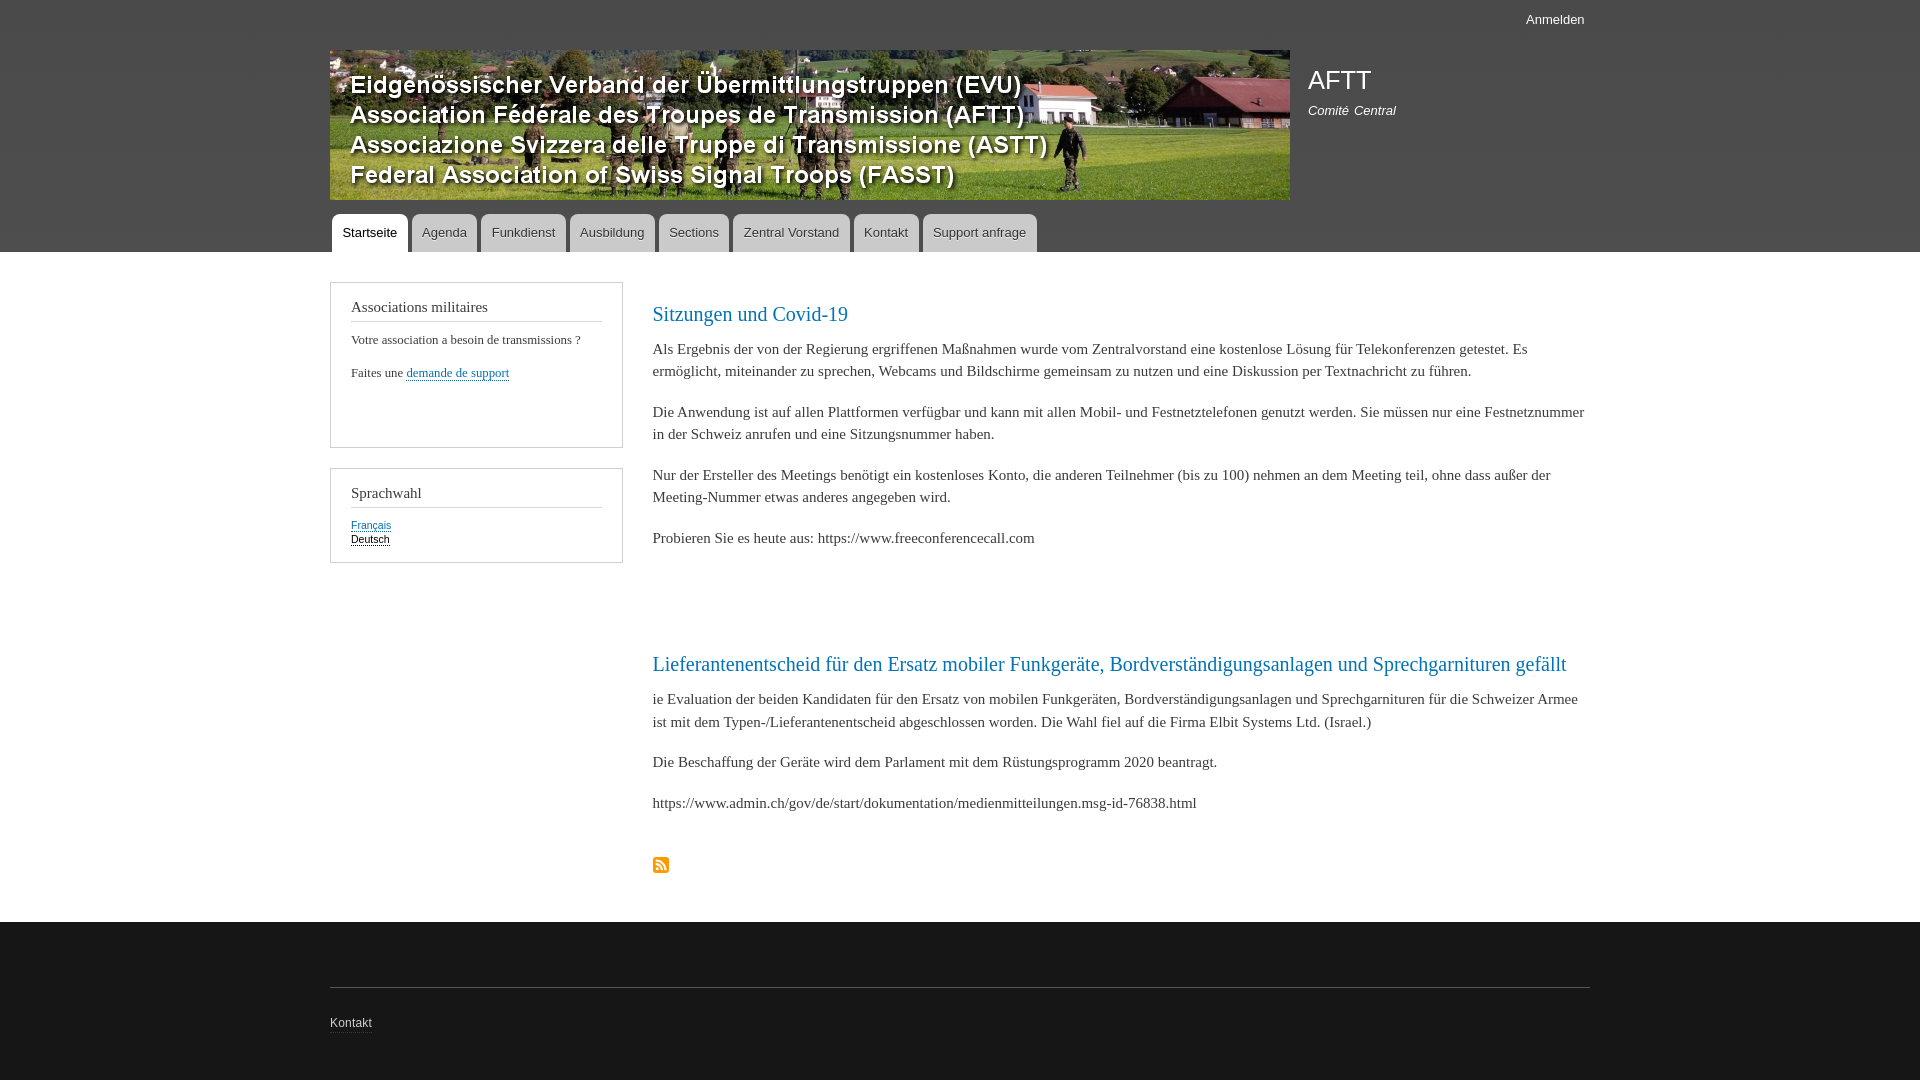 This screenshot has width=1920, height=1080. Describe the element at coordinates (1340, 80) in the screenshot. I see `AFTT` at that location.